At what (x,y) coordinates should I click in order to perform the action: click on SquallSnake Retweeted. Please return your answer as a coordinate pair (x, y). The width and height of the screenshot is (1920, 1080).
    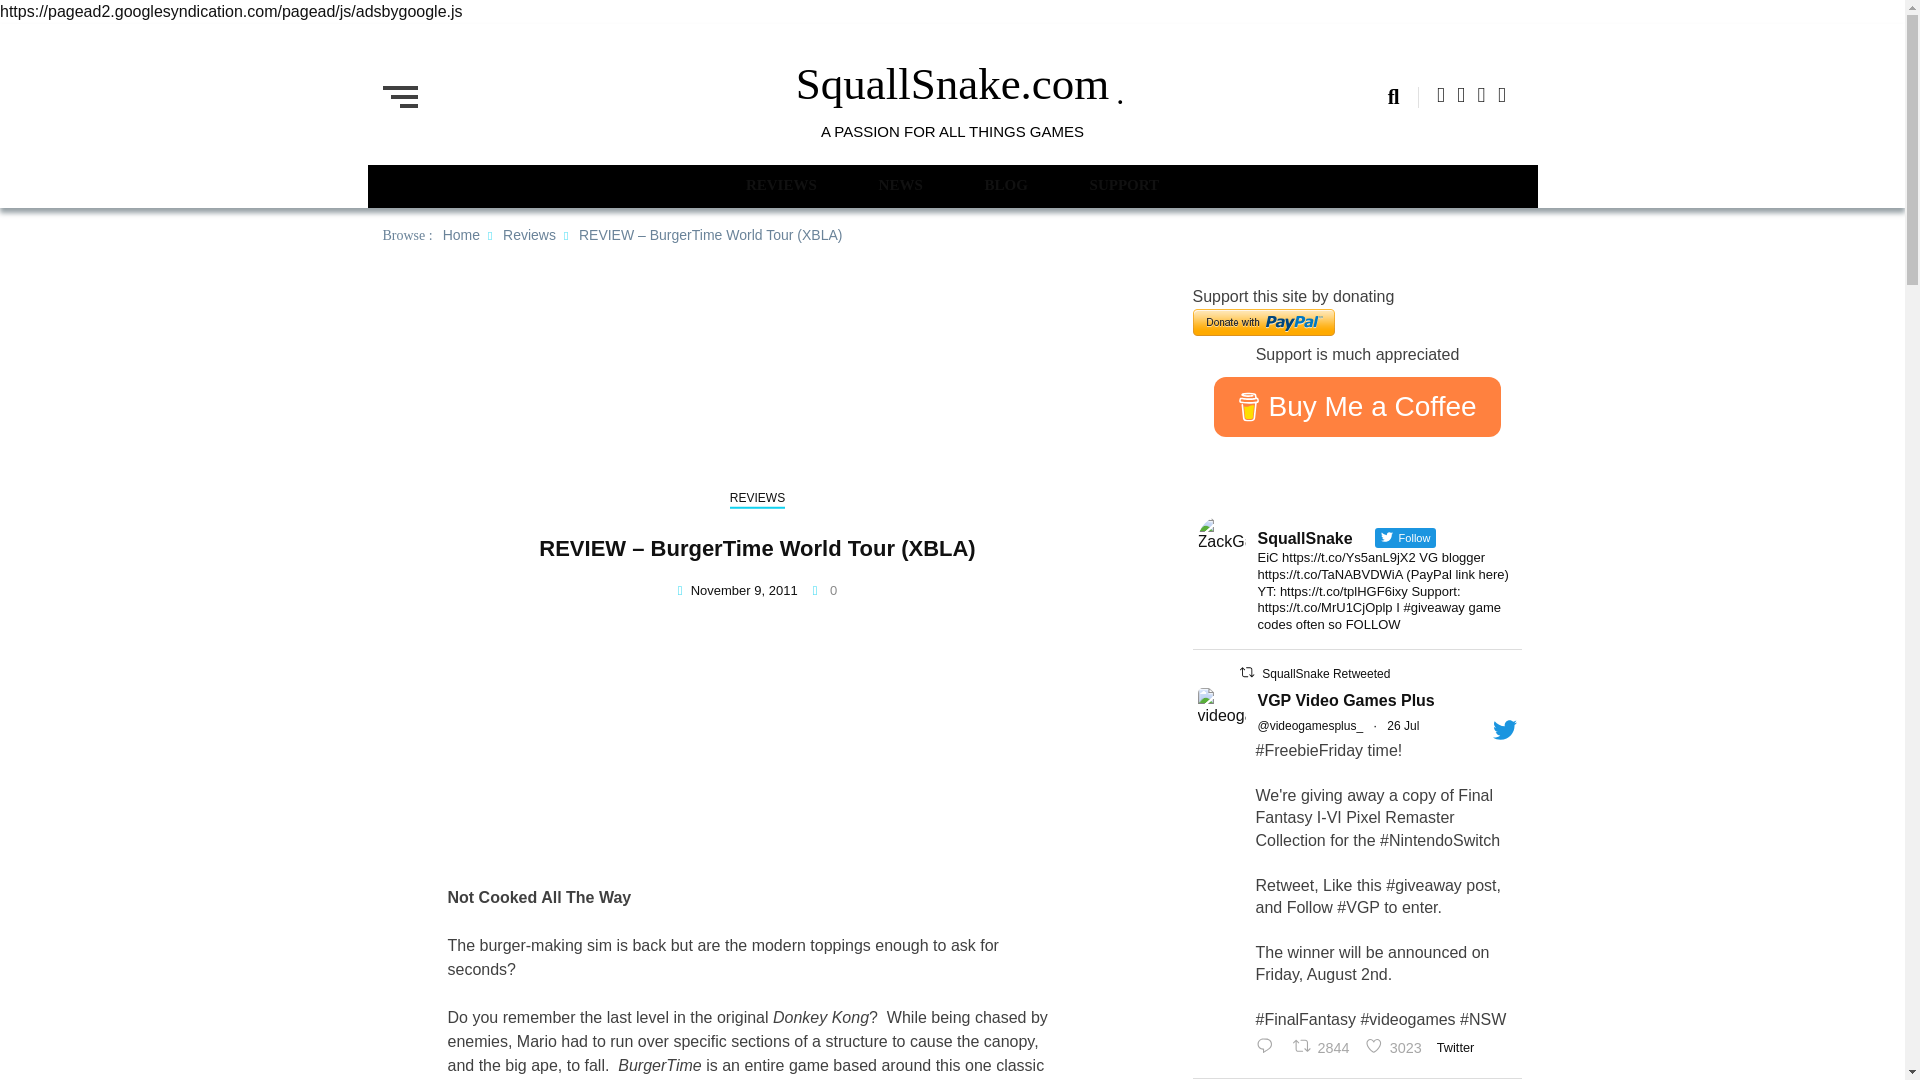
    Looking at the image, I should click on (1396, 1047).